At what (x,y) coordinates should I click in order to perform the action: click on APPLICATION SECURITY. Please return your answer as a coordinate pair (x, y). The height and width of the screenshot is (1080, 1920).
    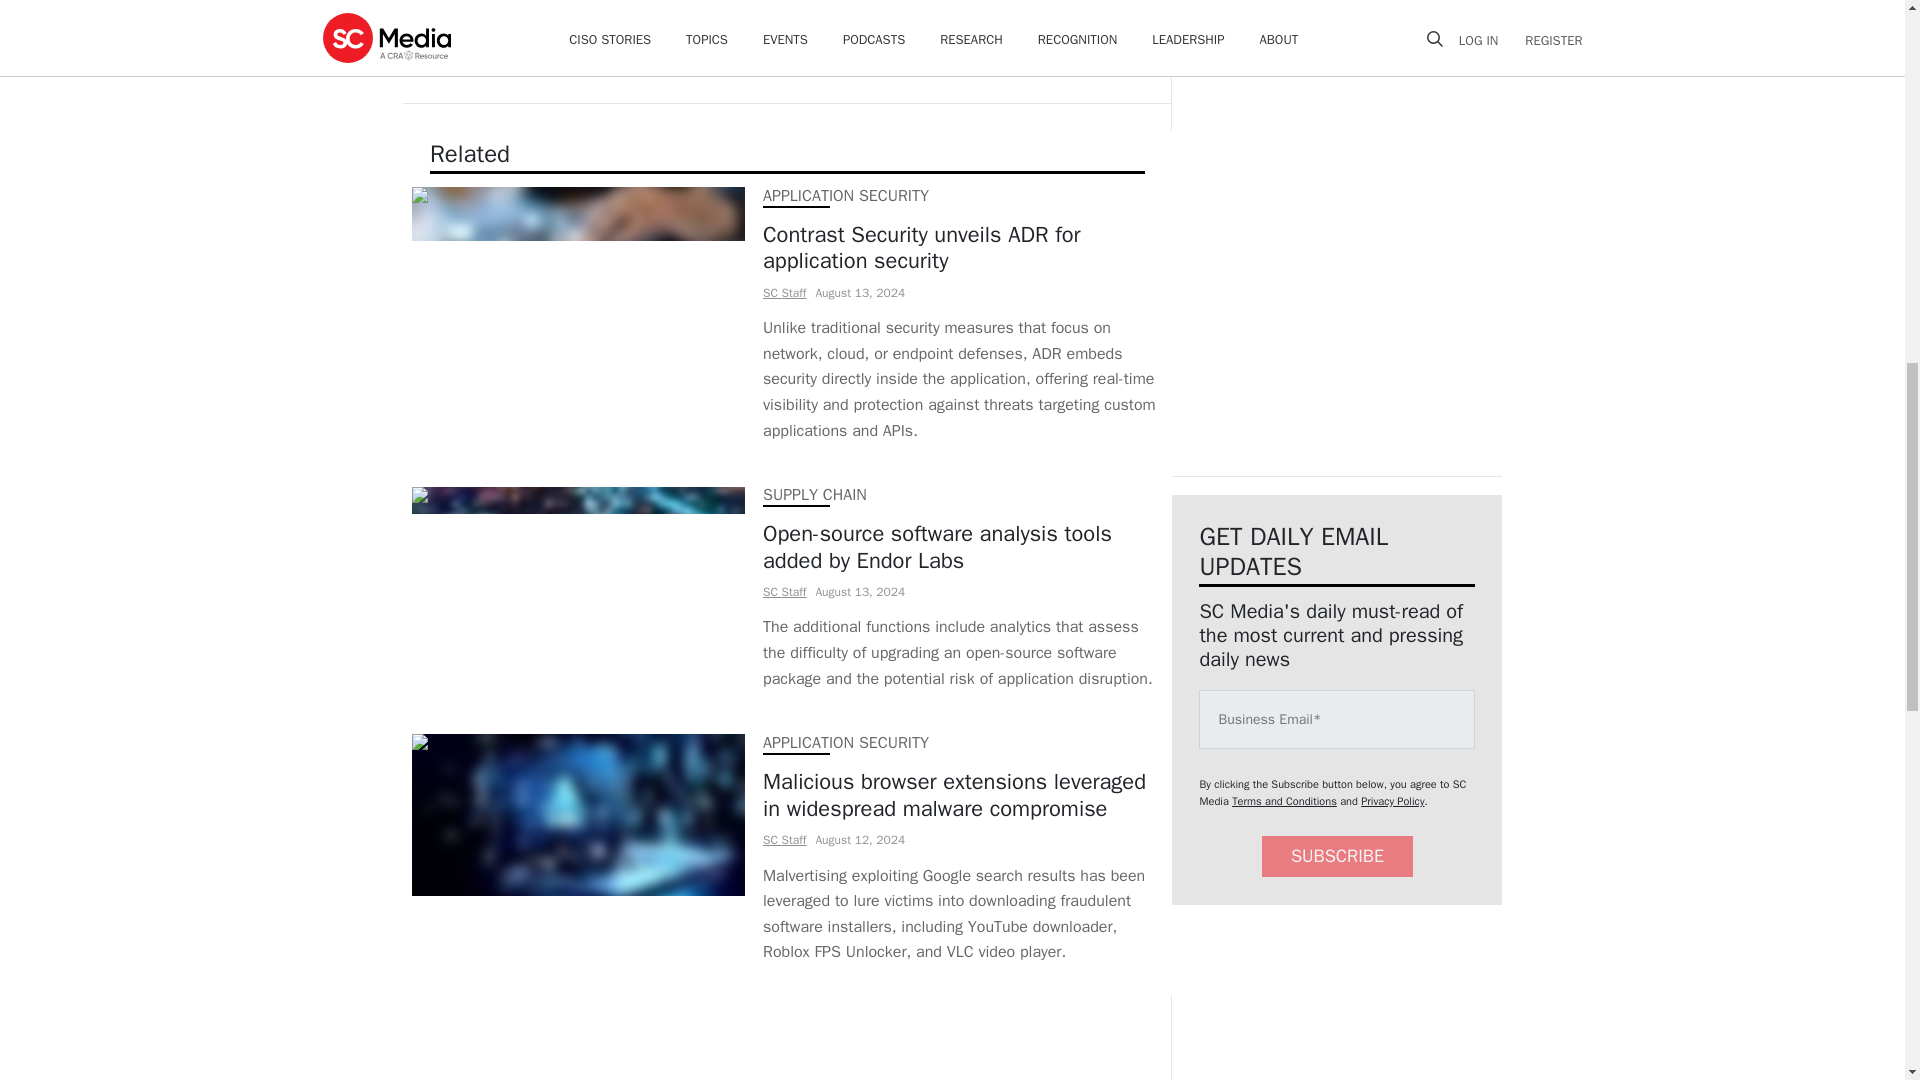
    Looking at the image, I should click on (844, 196).